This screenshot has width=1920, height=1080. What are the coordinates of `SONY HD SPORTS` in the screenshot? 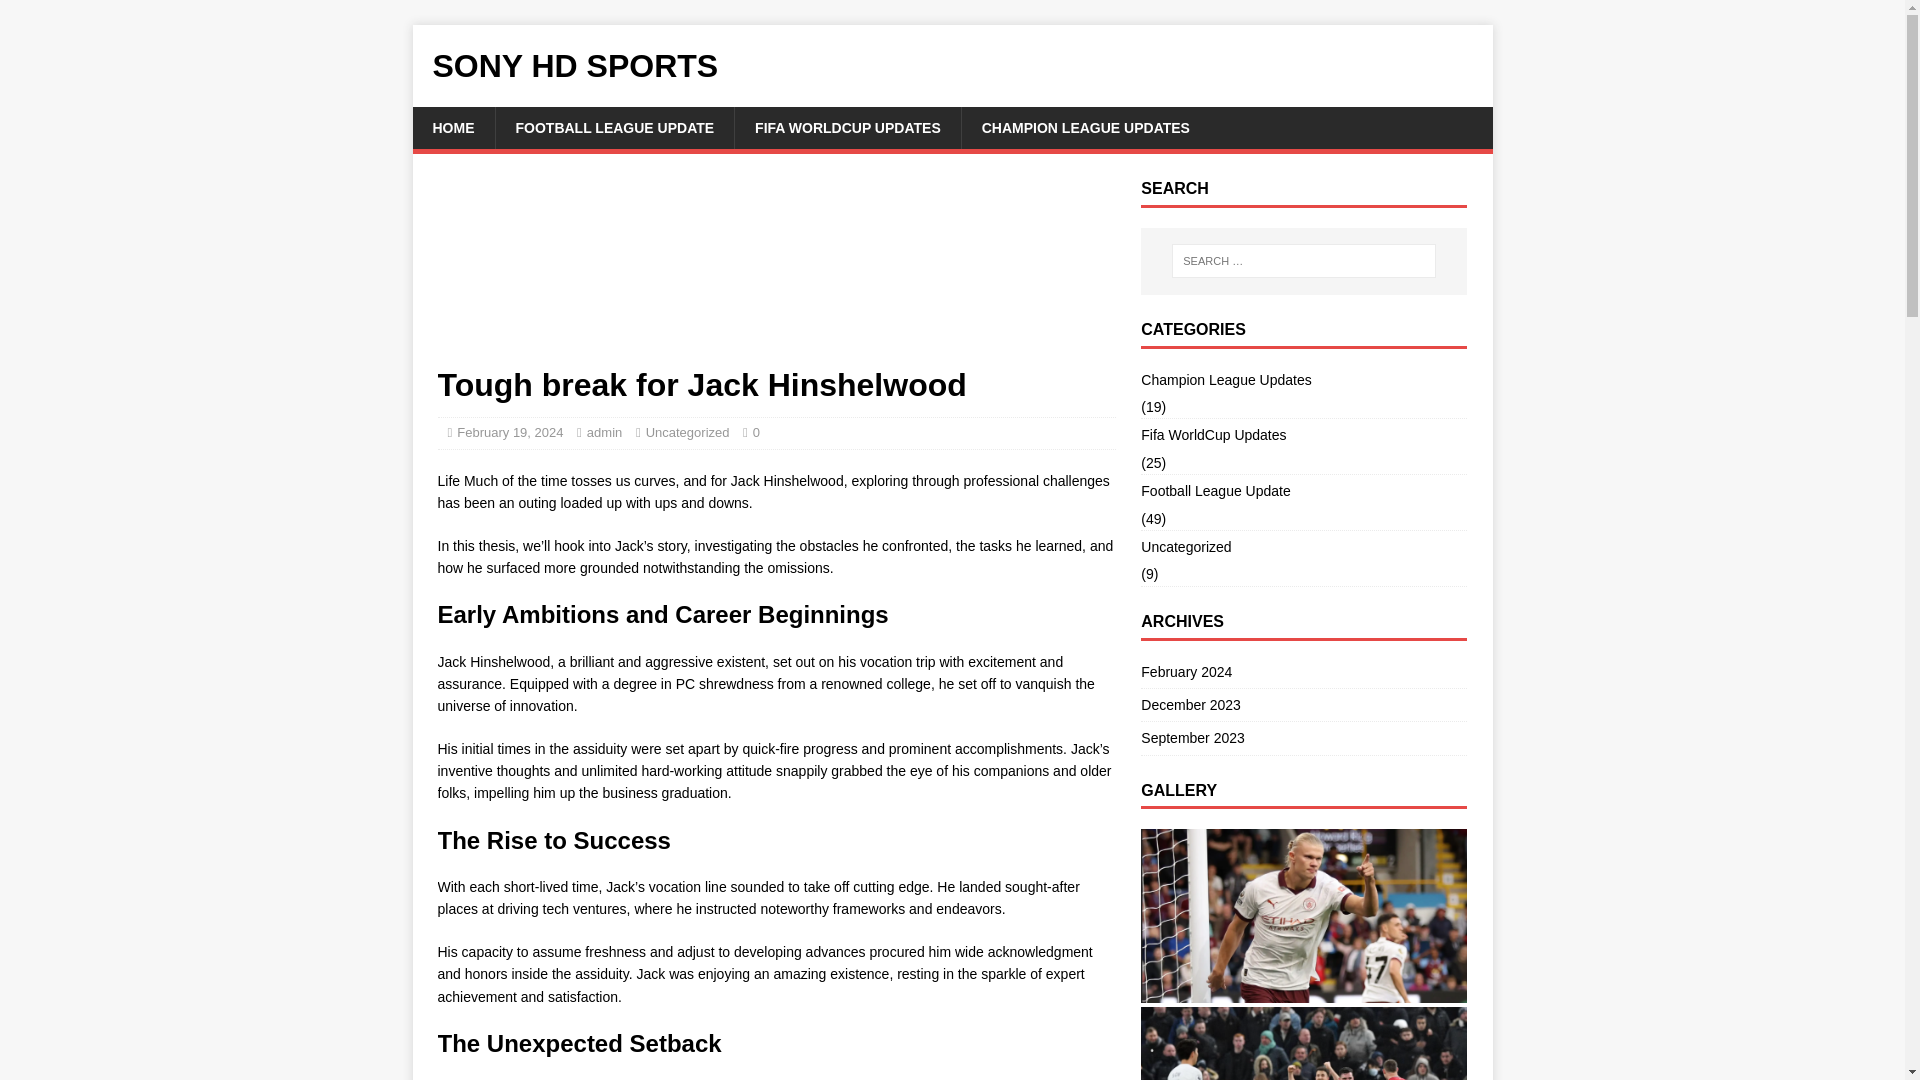 It's located at (952, 66).